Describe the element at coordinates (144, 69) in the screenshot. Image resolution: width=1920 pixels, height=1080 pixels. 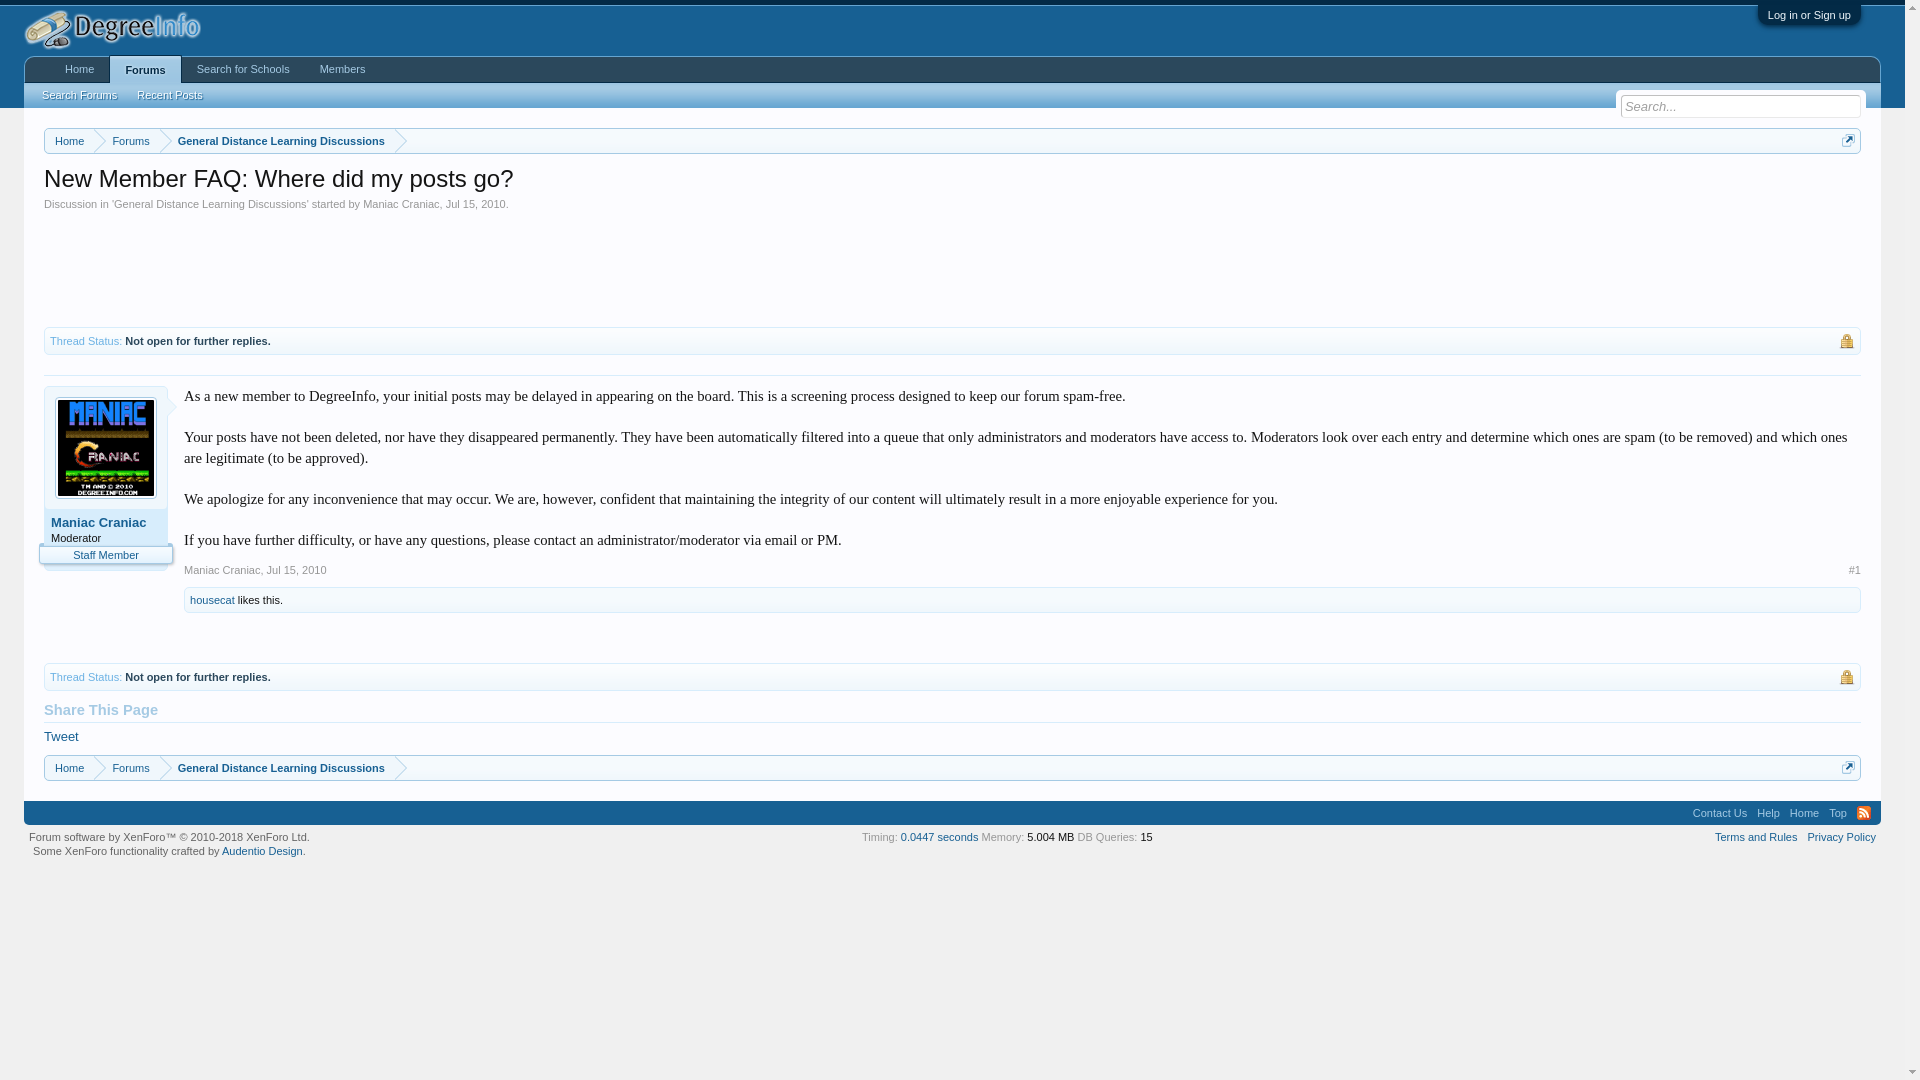
I see `Forums` at that location.